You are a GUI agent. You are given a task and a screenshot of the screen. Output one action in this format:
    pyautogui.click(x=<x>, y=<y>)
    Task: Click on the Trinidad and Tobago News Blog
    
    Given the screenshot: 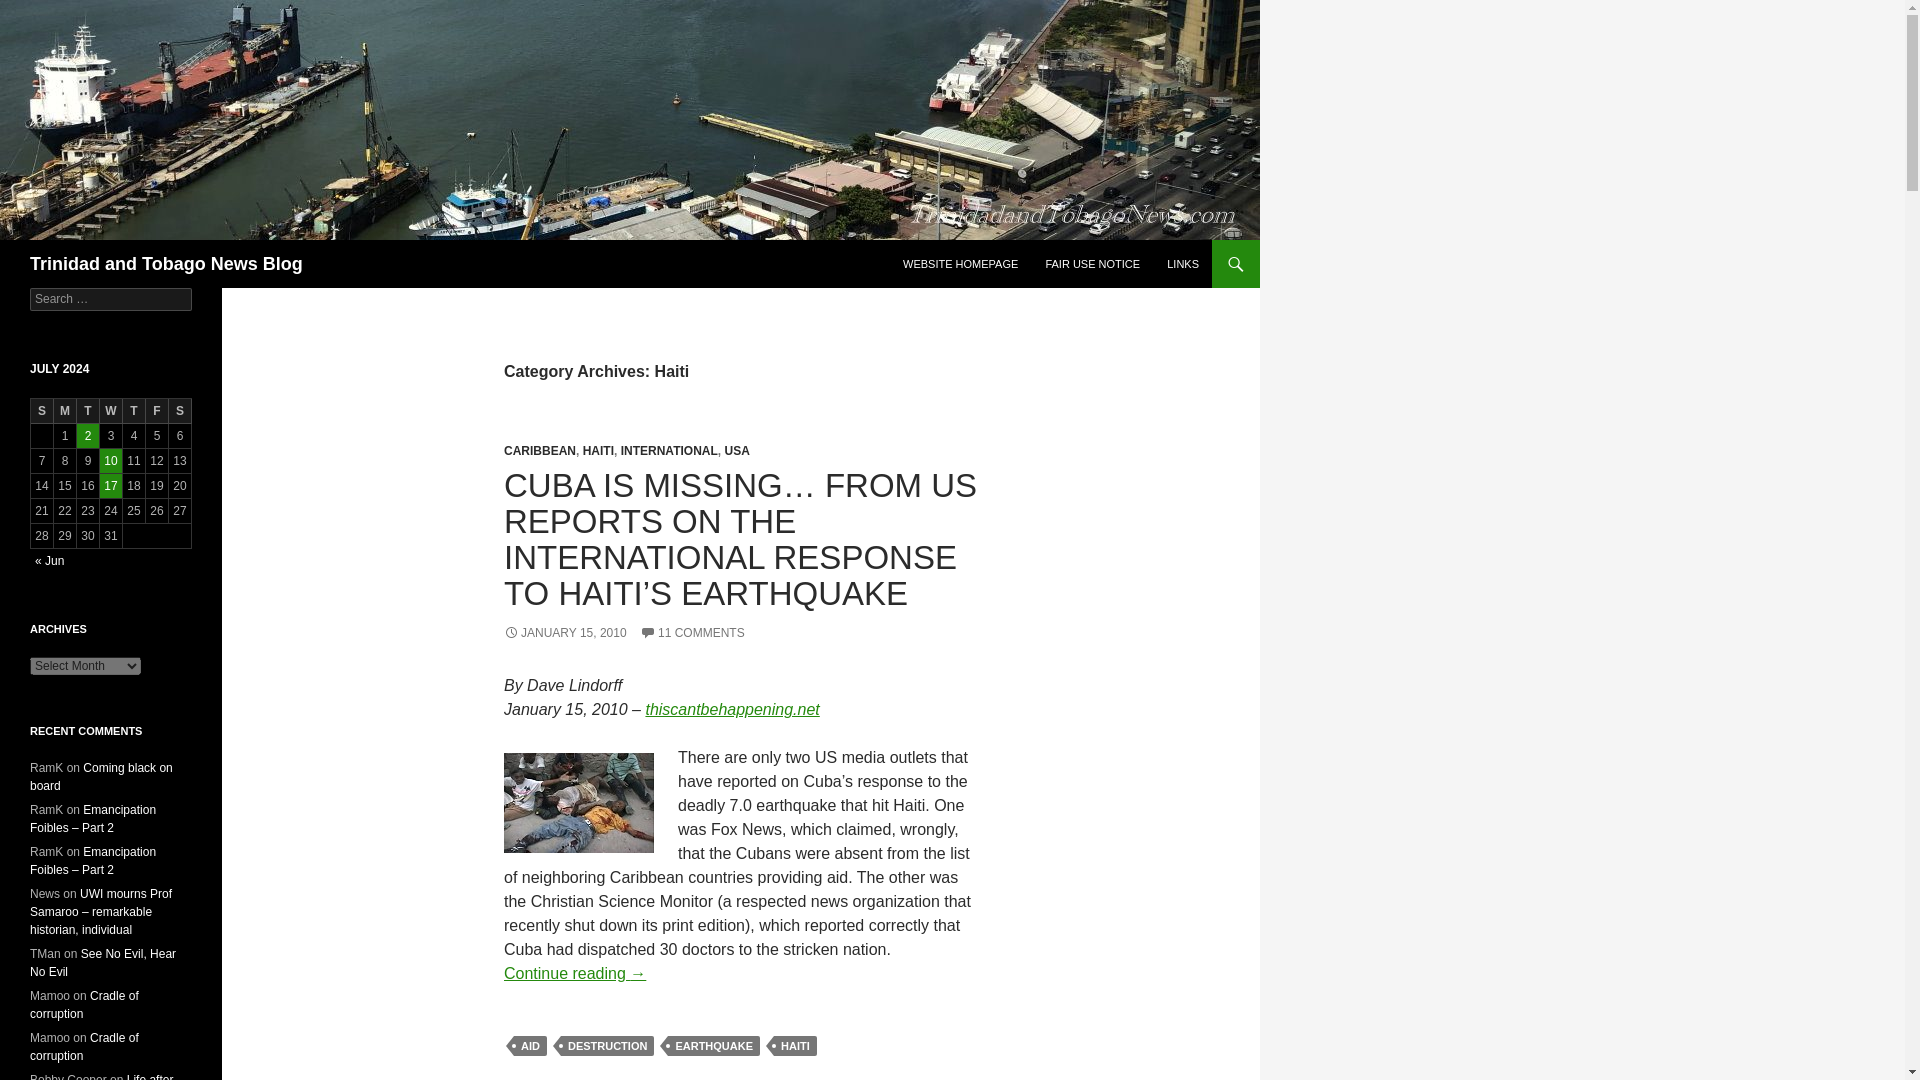 What is the action you would take?
    pyautogui.click(x=166, y=264)
    